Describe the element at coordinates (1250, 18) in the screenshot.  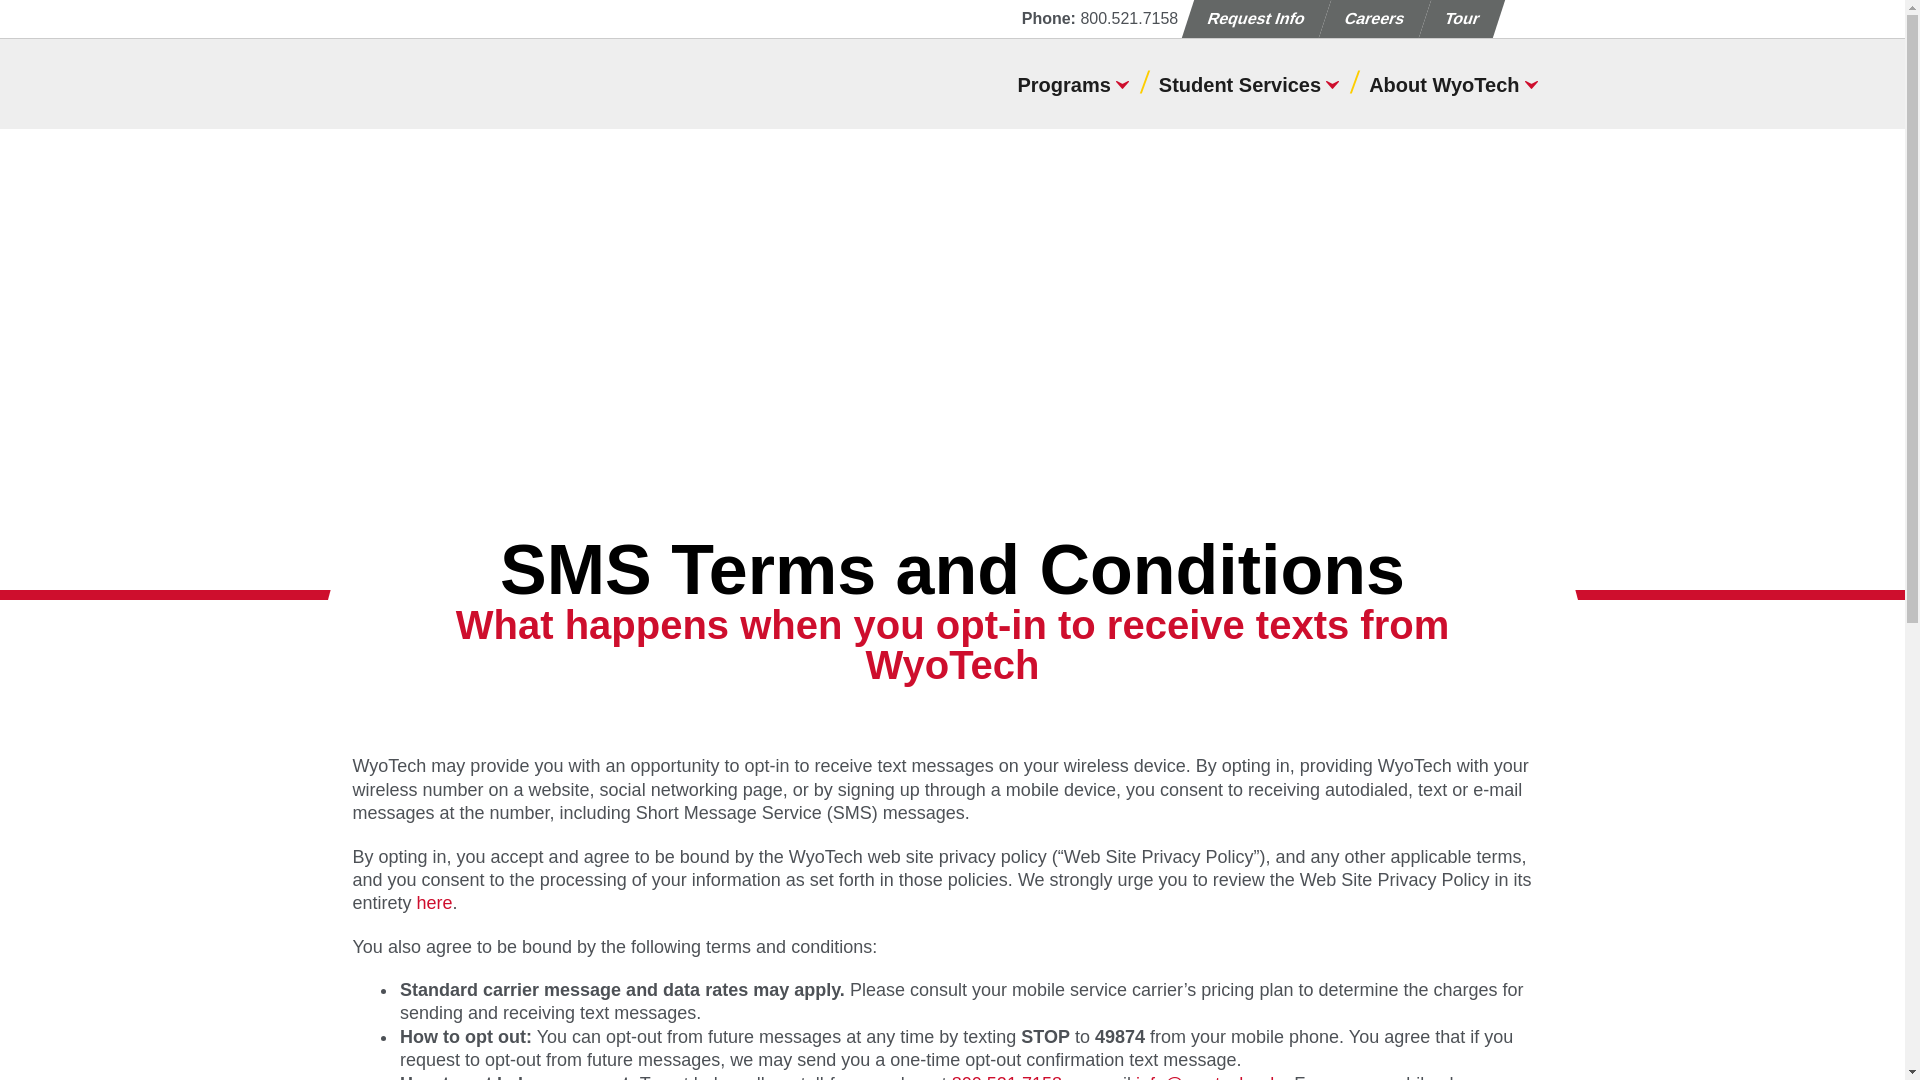
I see `Request Info` at that location.